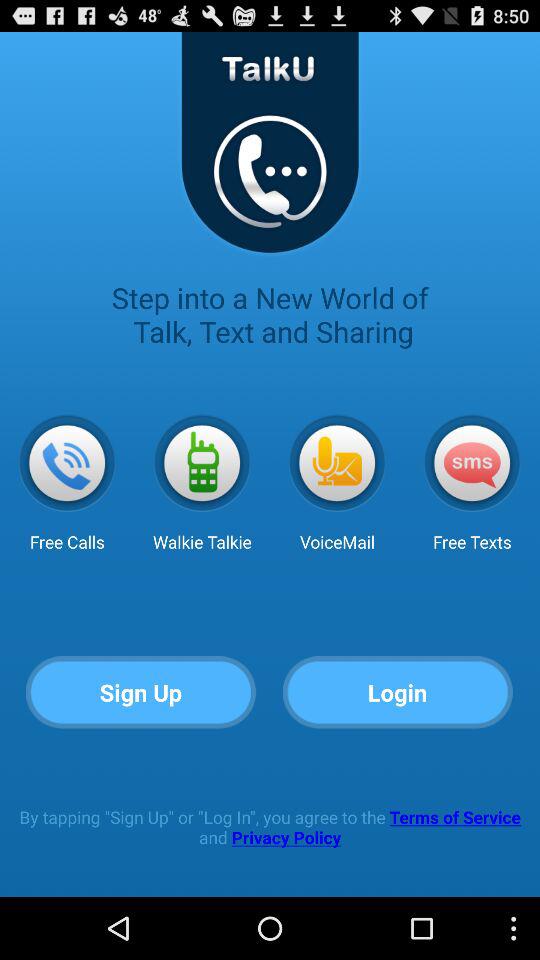  What do you see at coordinates (398, 692) in the screenshot?
I see `open the item above the by tapping sign icon` at bounding box center [398, 692].